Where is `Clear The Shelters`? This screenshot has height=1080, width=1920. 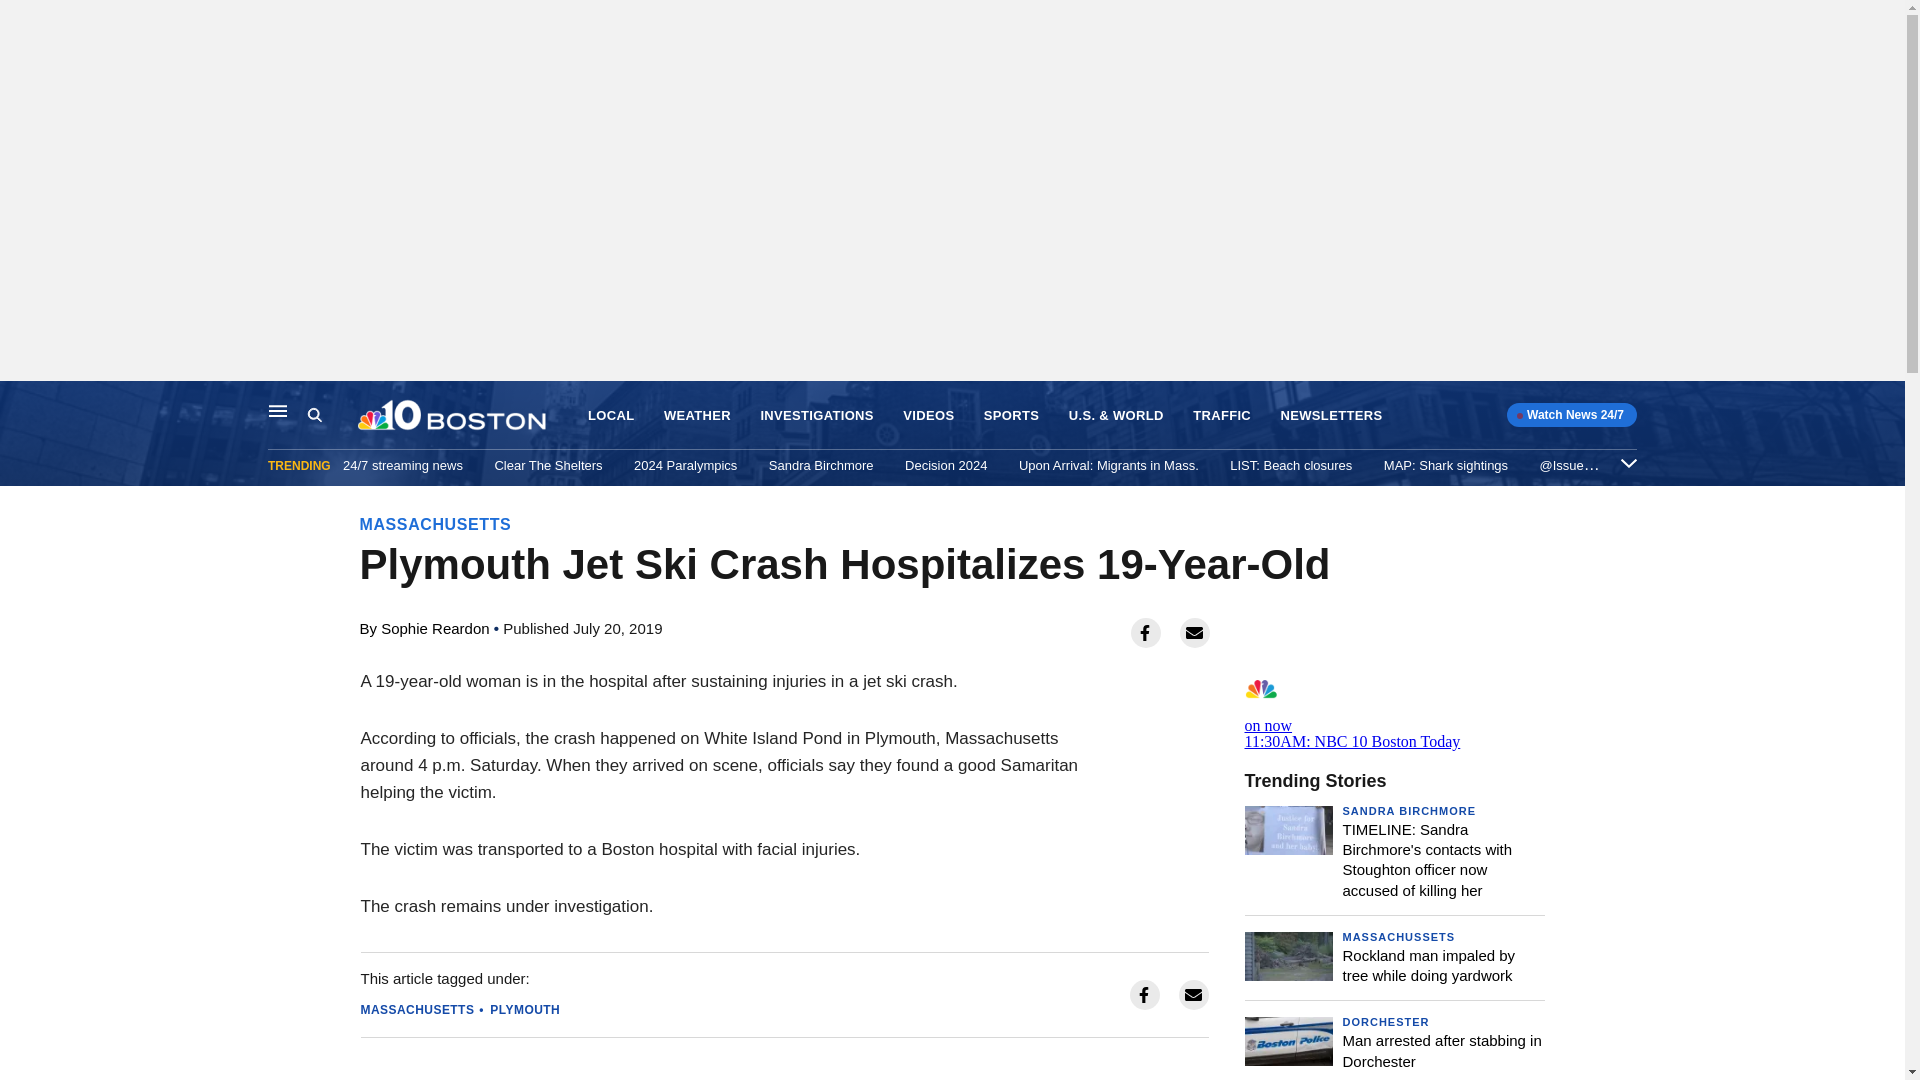
Clear The Shelters is located at coordinates (548, 465).